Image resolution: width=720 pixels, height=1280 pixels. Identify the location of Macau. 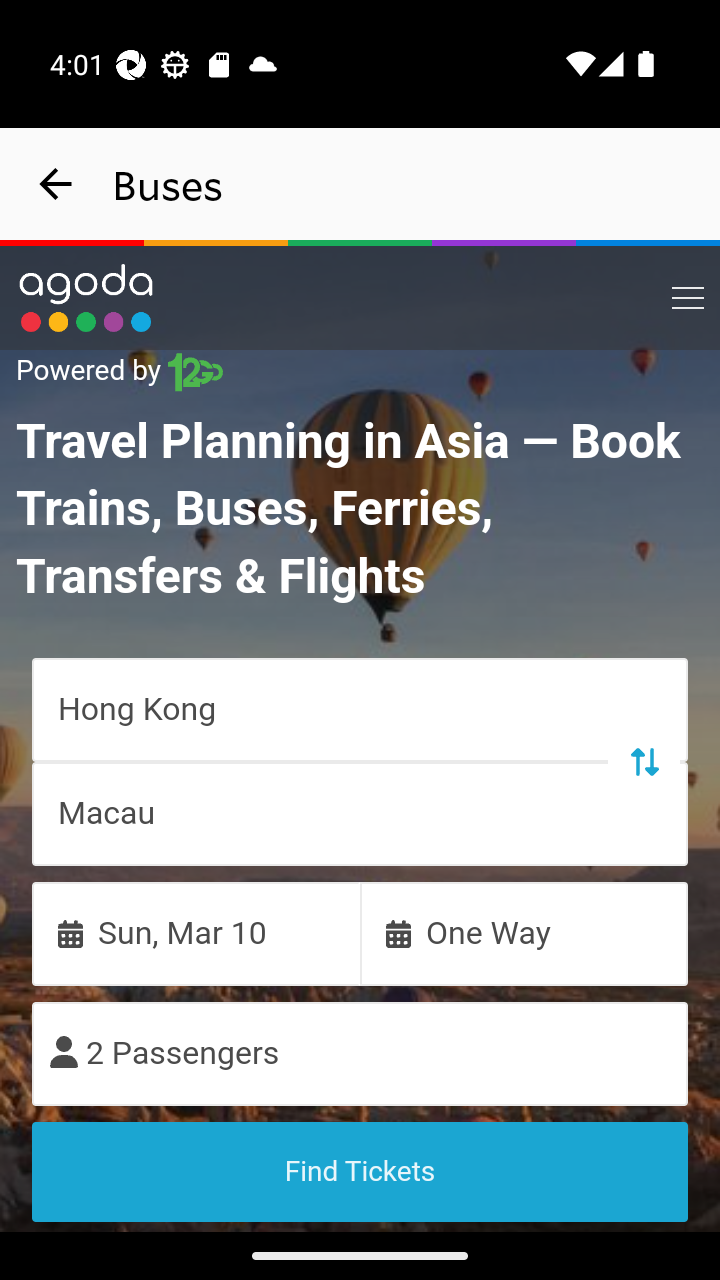
(360, 813).